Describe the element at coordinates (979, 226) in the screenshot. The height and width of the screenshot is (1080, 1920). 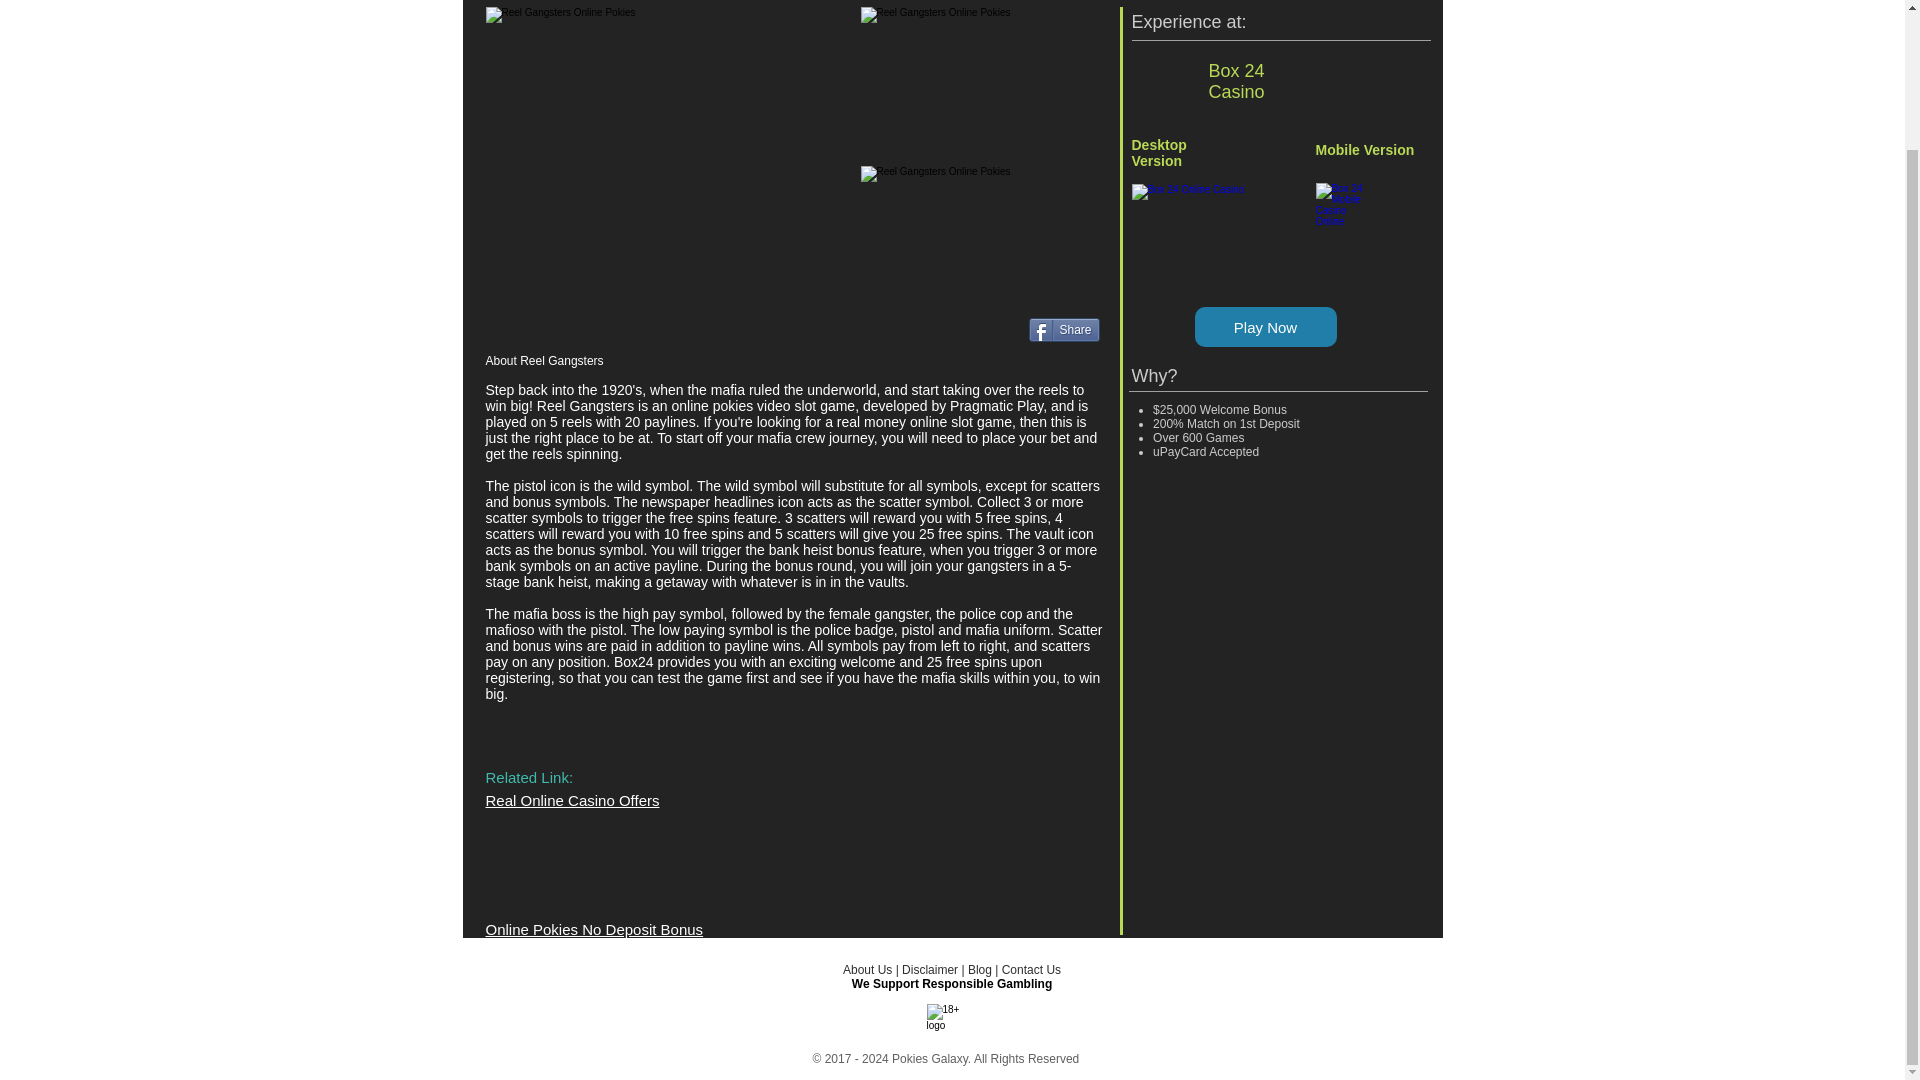
I see `Reel Gangsters Online Pokies` at that location.